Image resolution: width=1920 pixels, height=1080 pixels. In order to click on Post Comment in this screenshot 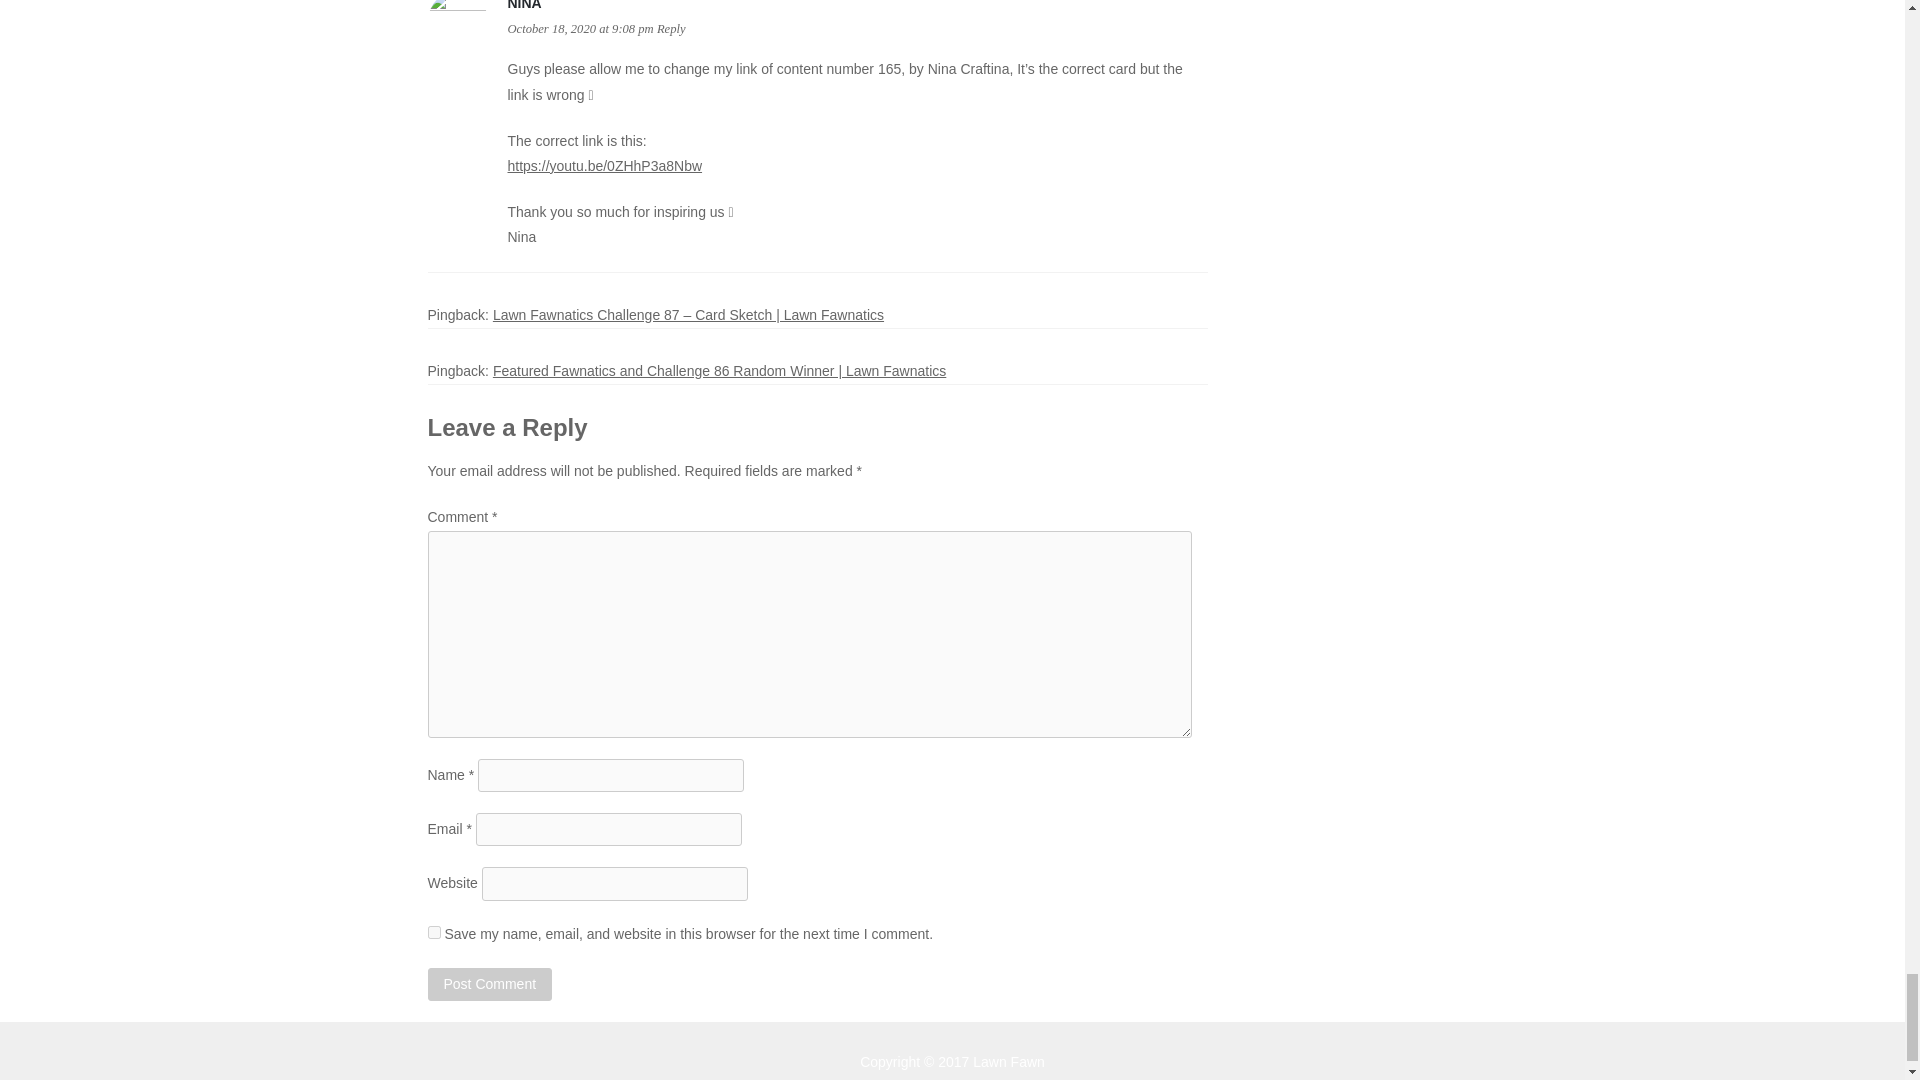, I will do `click(490, 984)`.